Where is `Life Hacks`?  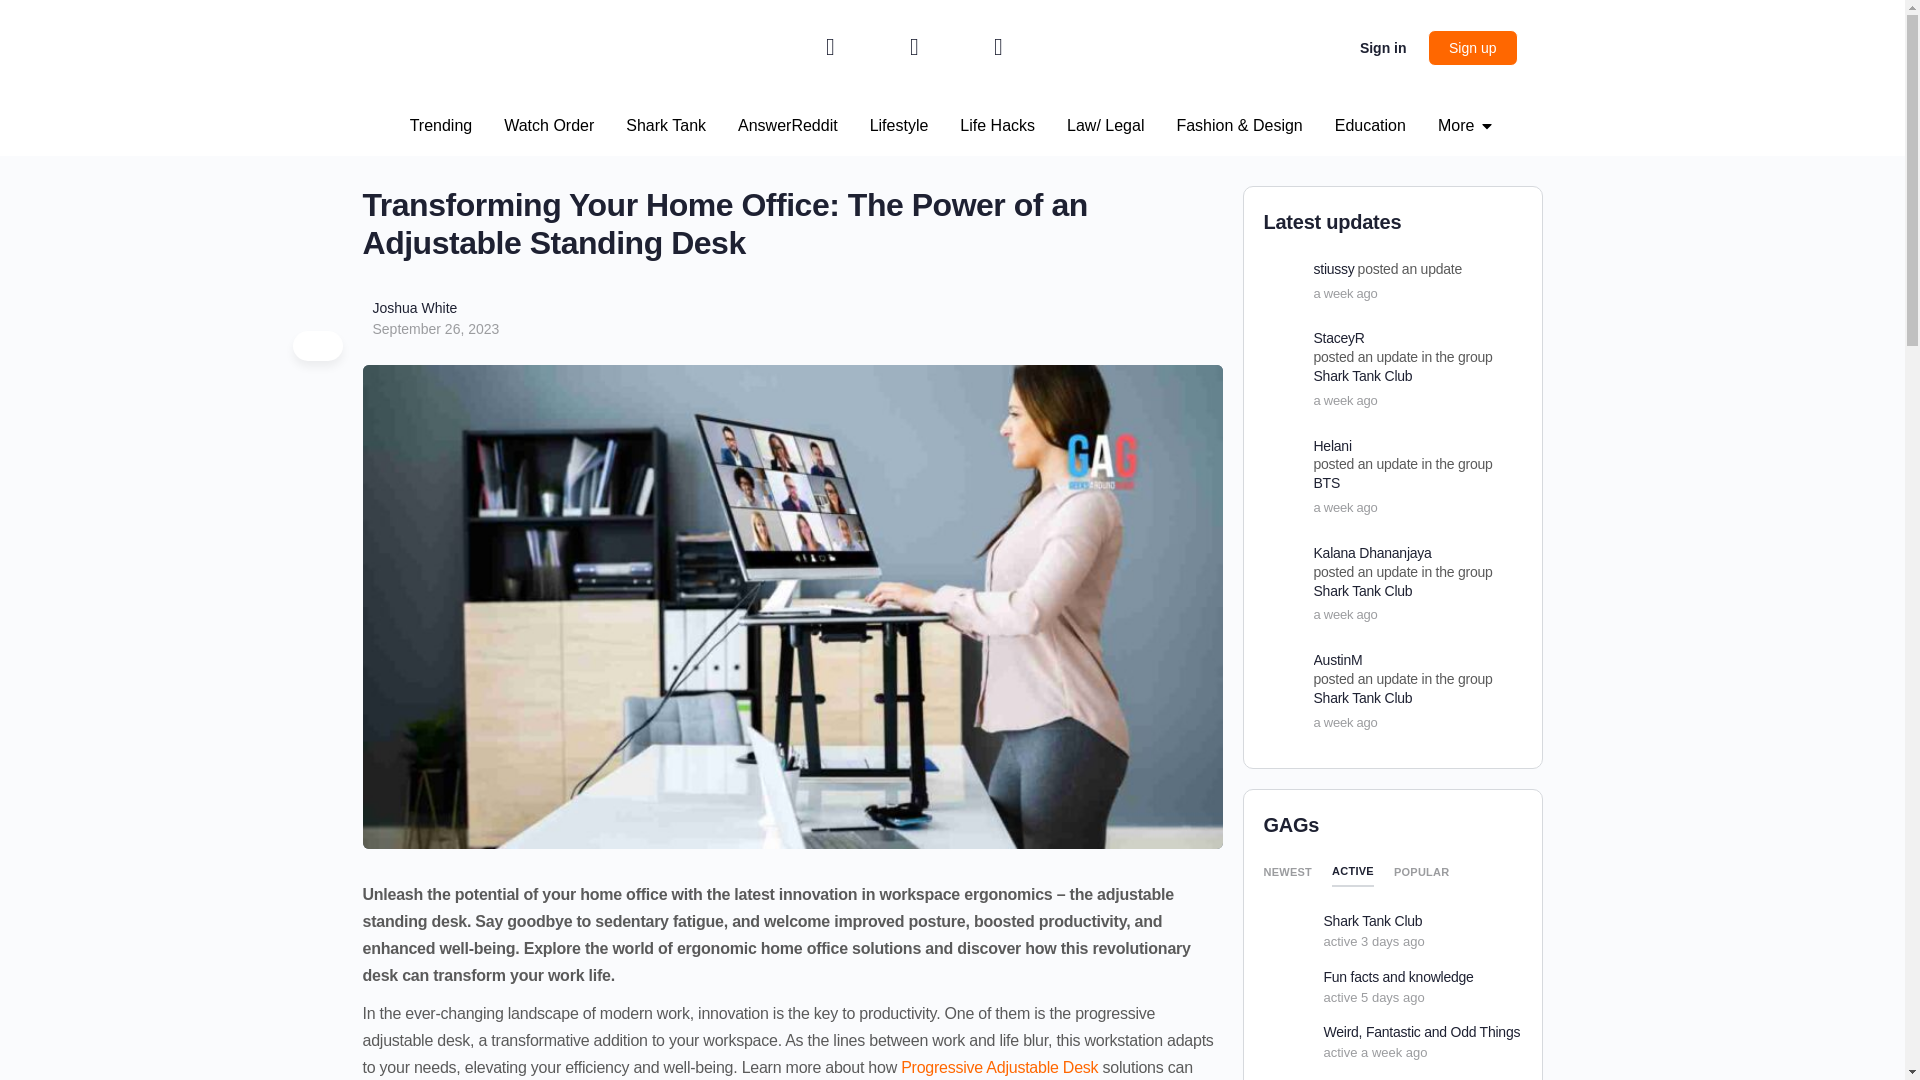
Life Hacks is located at coordinates (997, 126).